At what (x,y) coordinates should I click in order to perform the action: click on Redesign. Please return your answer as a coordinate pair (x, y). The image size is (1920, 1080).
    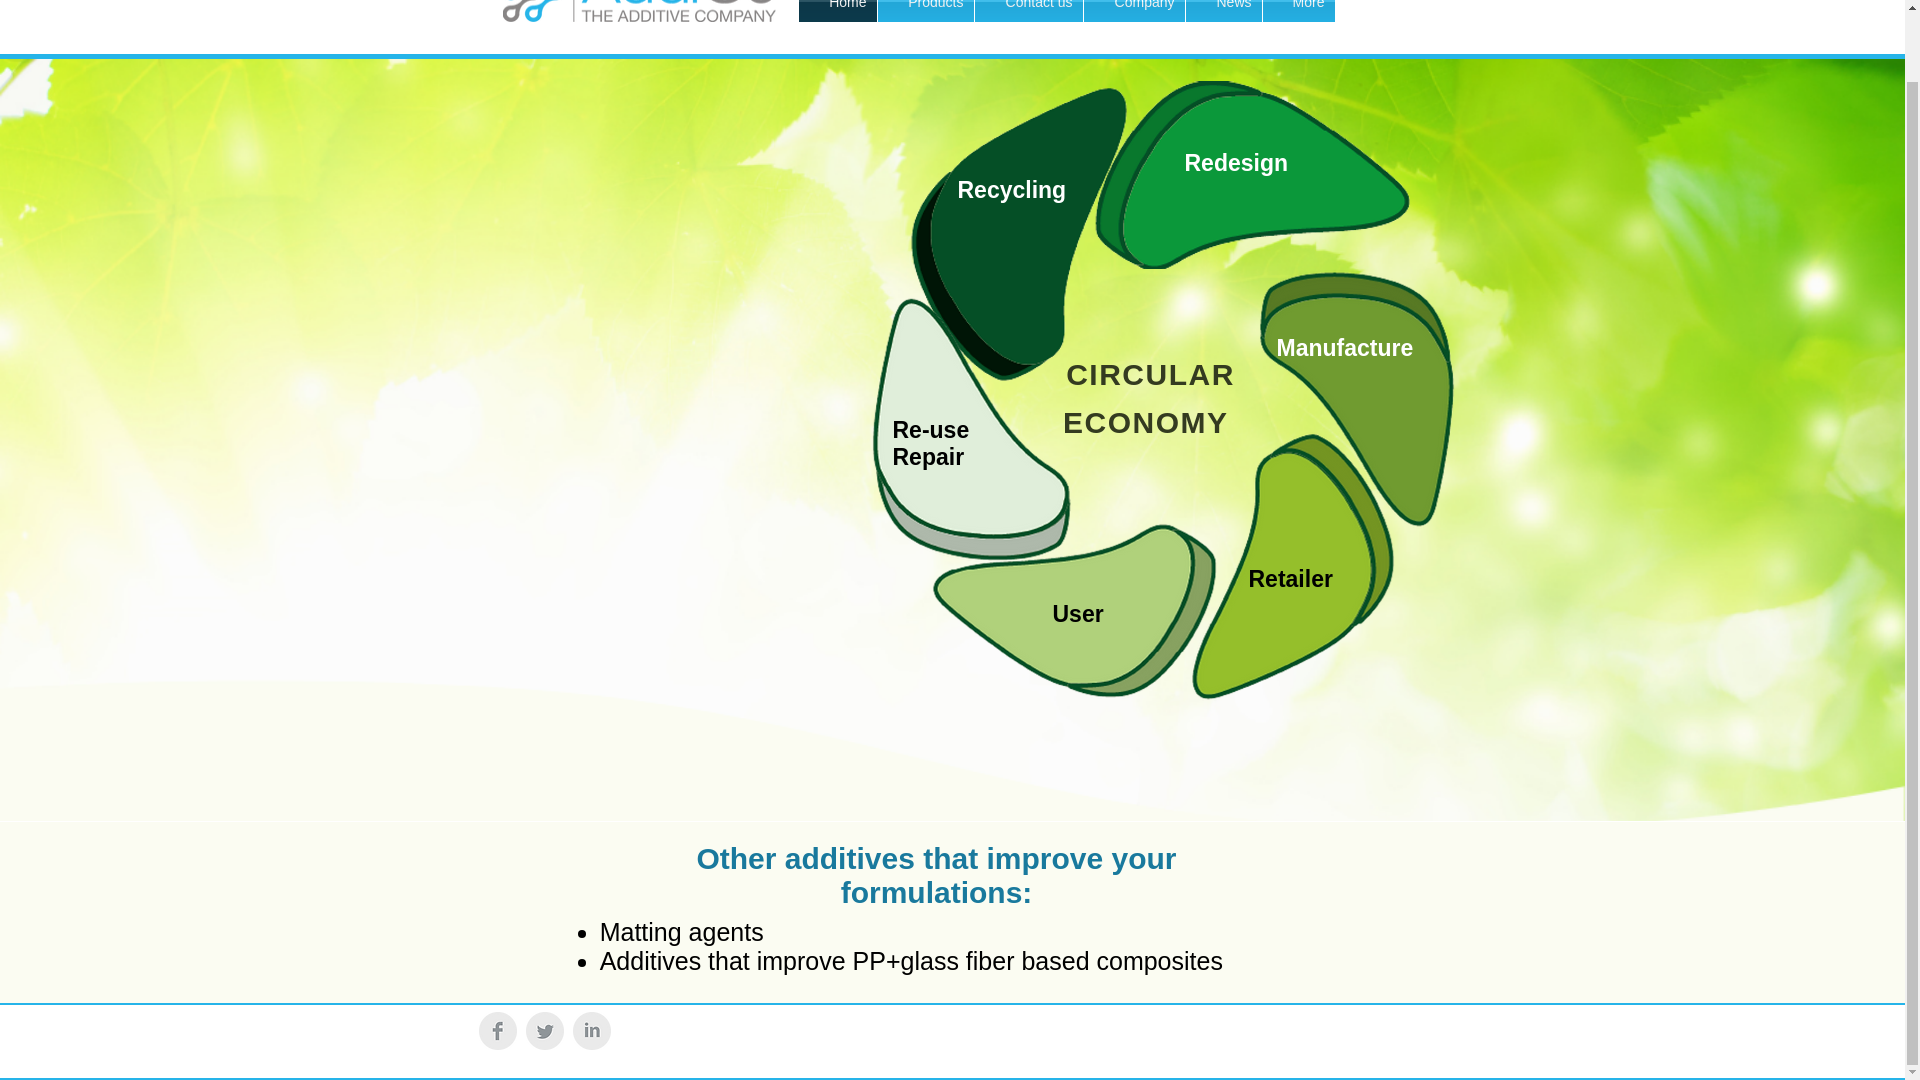
    Looking at the image, I should click on (1236, 163).